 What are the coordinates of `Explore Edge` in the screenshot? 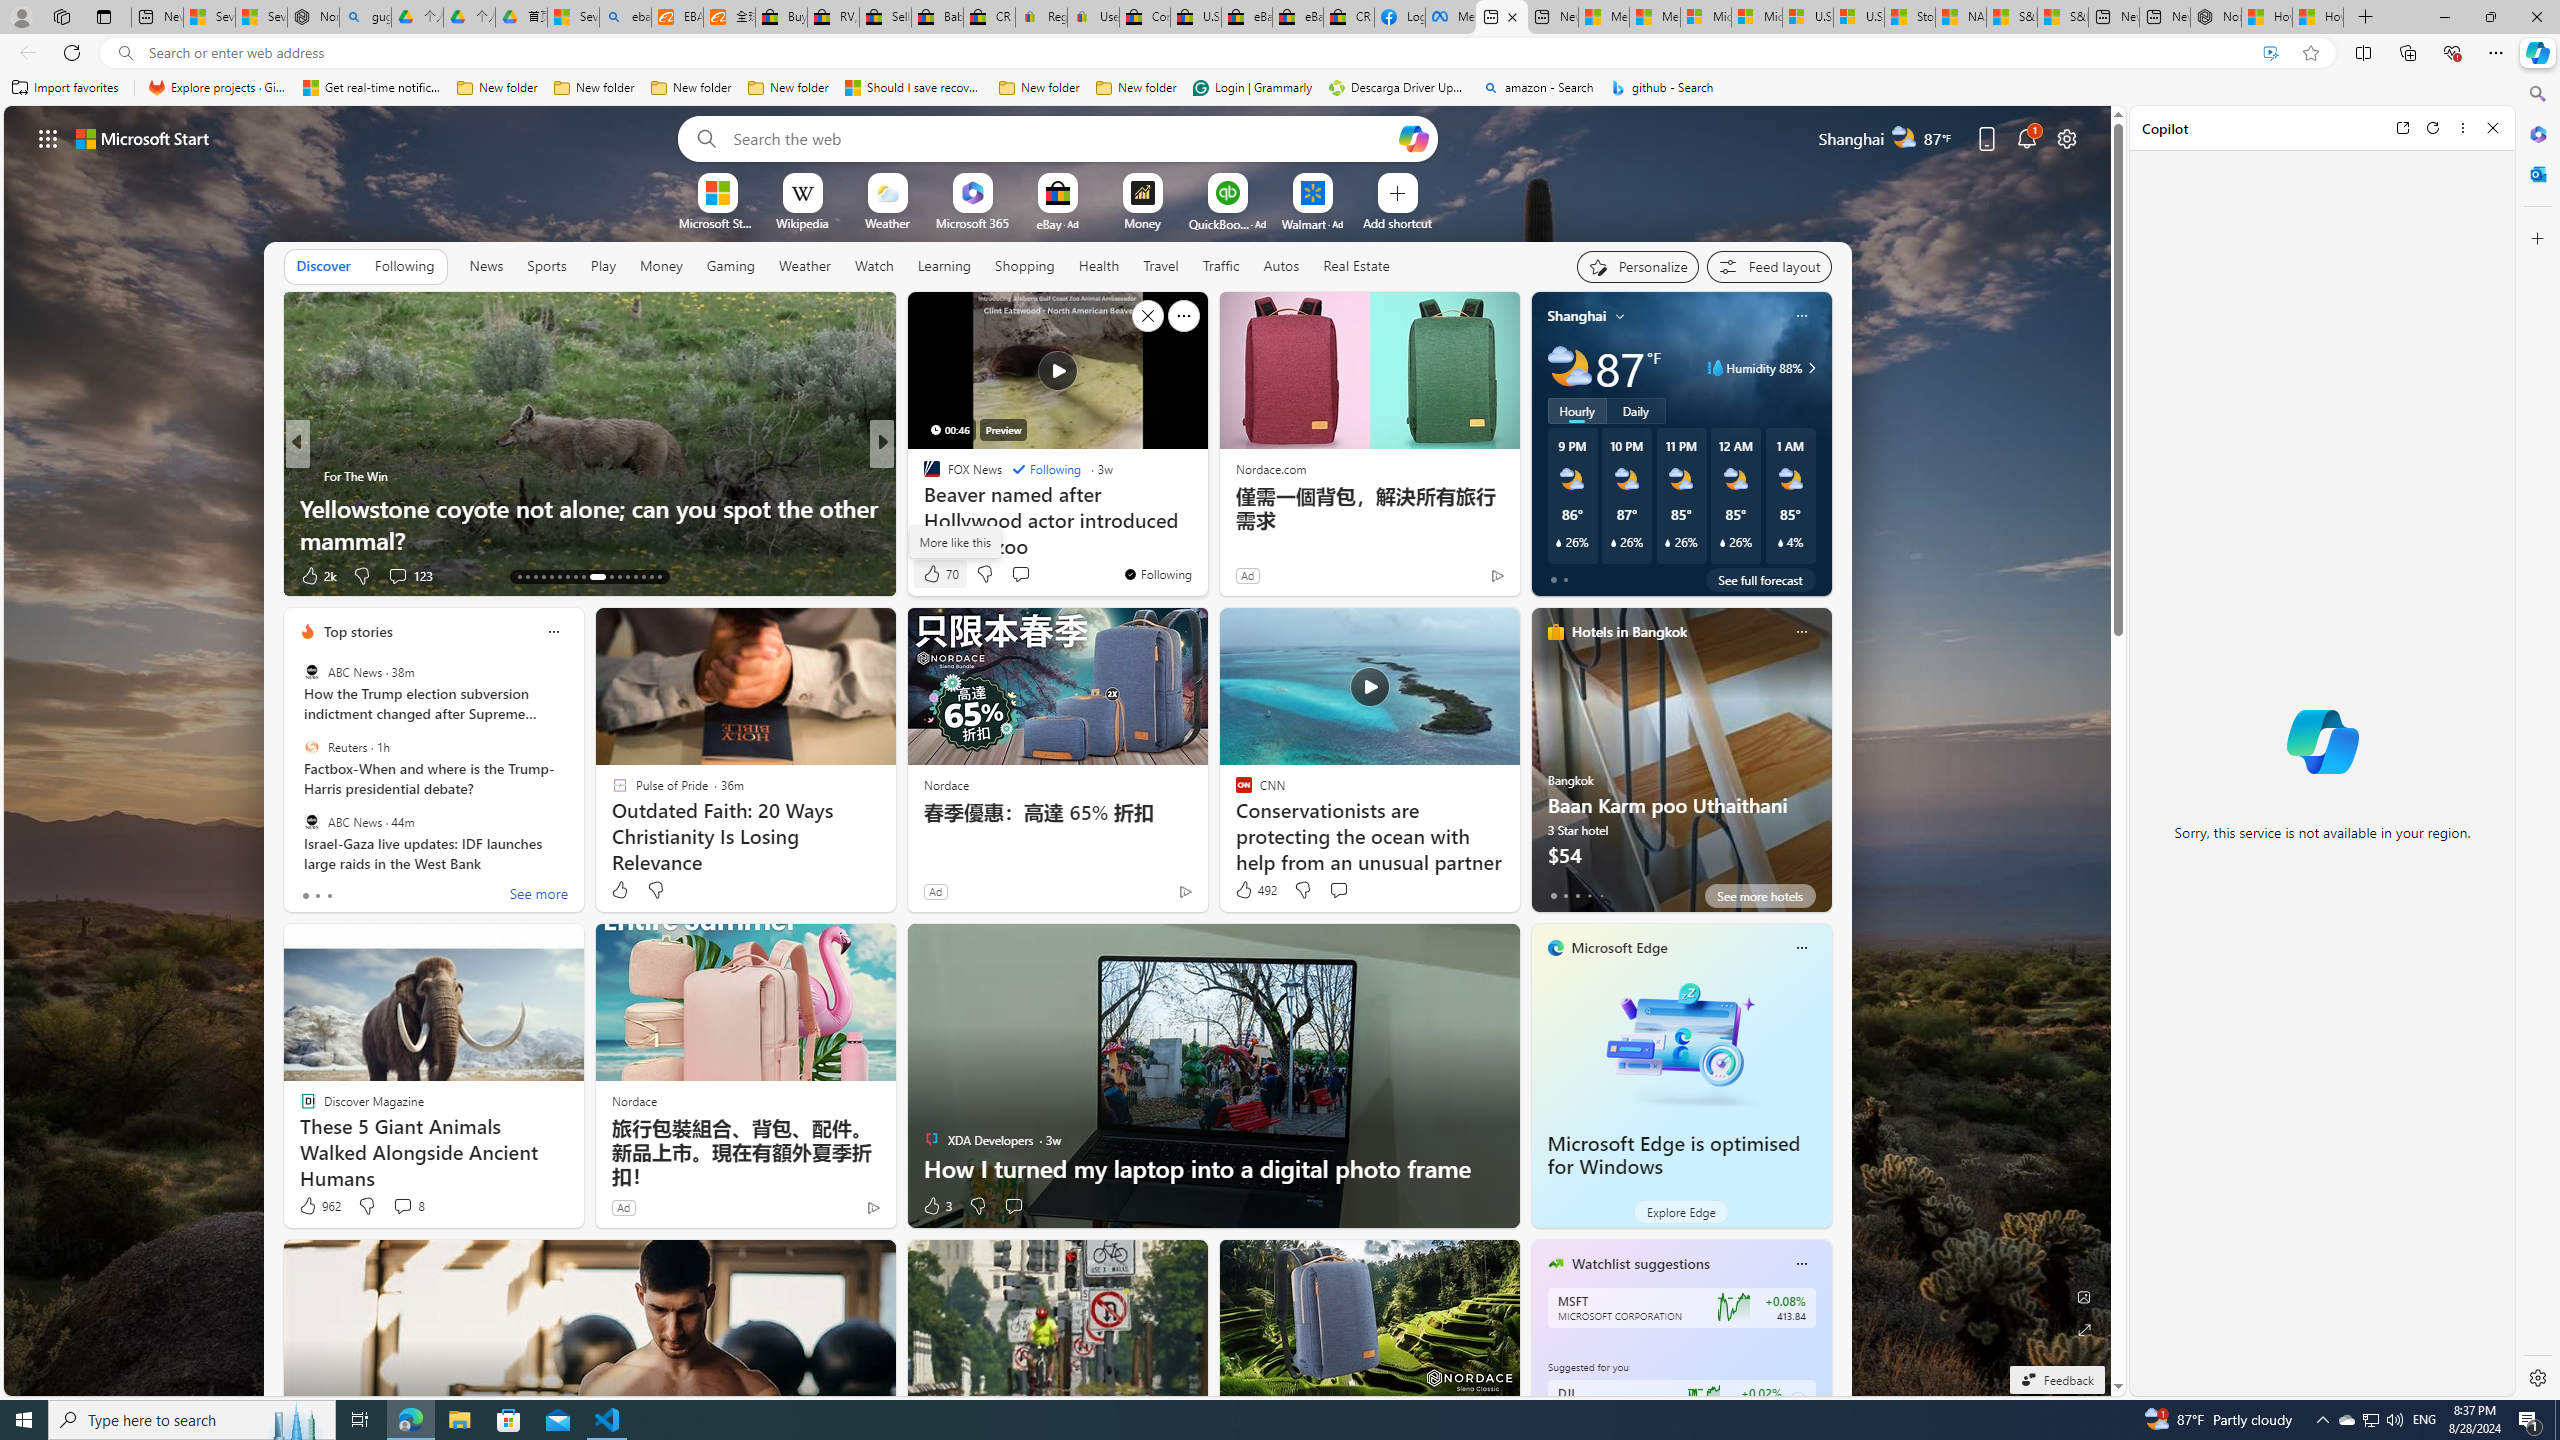 It's located at (1680, 1212).